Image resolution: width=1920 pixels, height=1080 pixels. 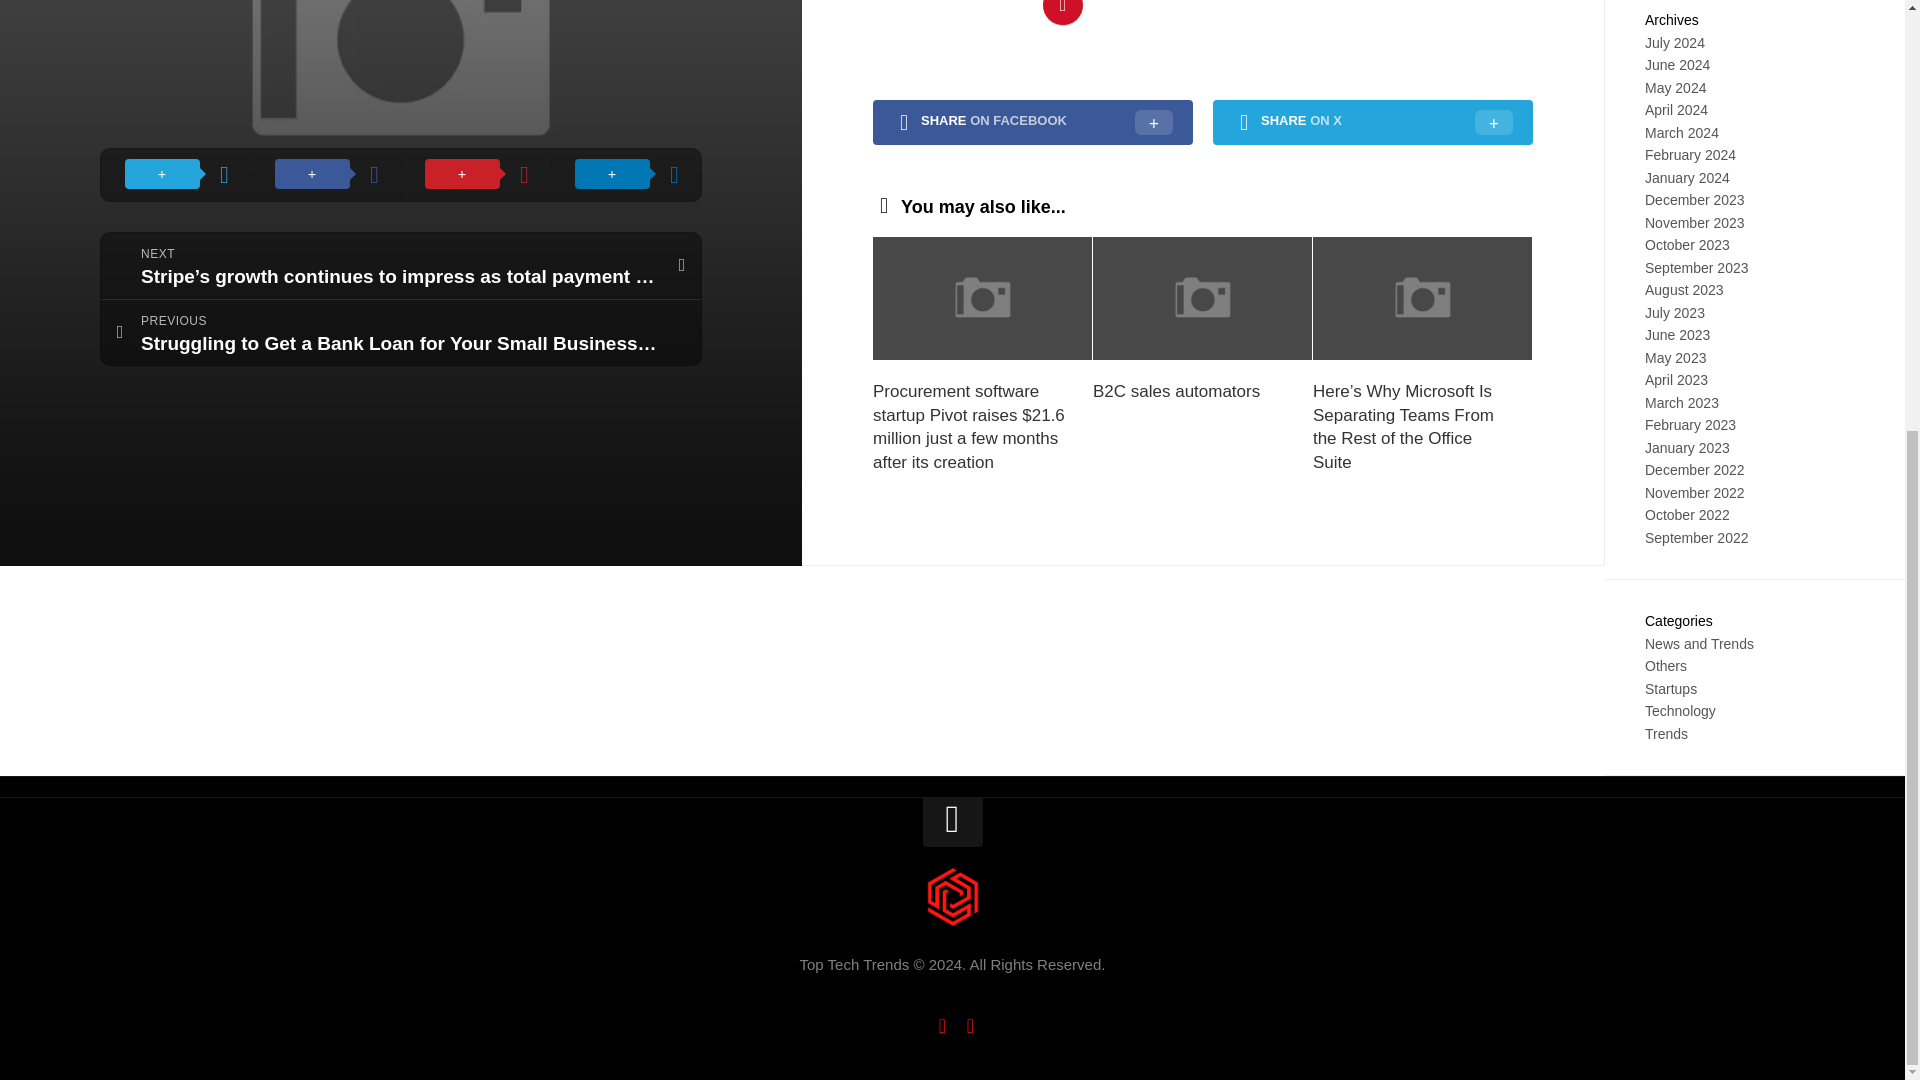 I want to click on Share on X, so click(x=176, y=62).